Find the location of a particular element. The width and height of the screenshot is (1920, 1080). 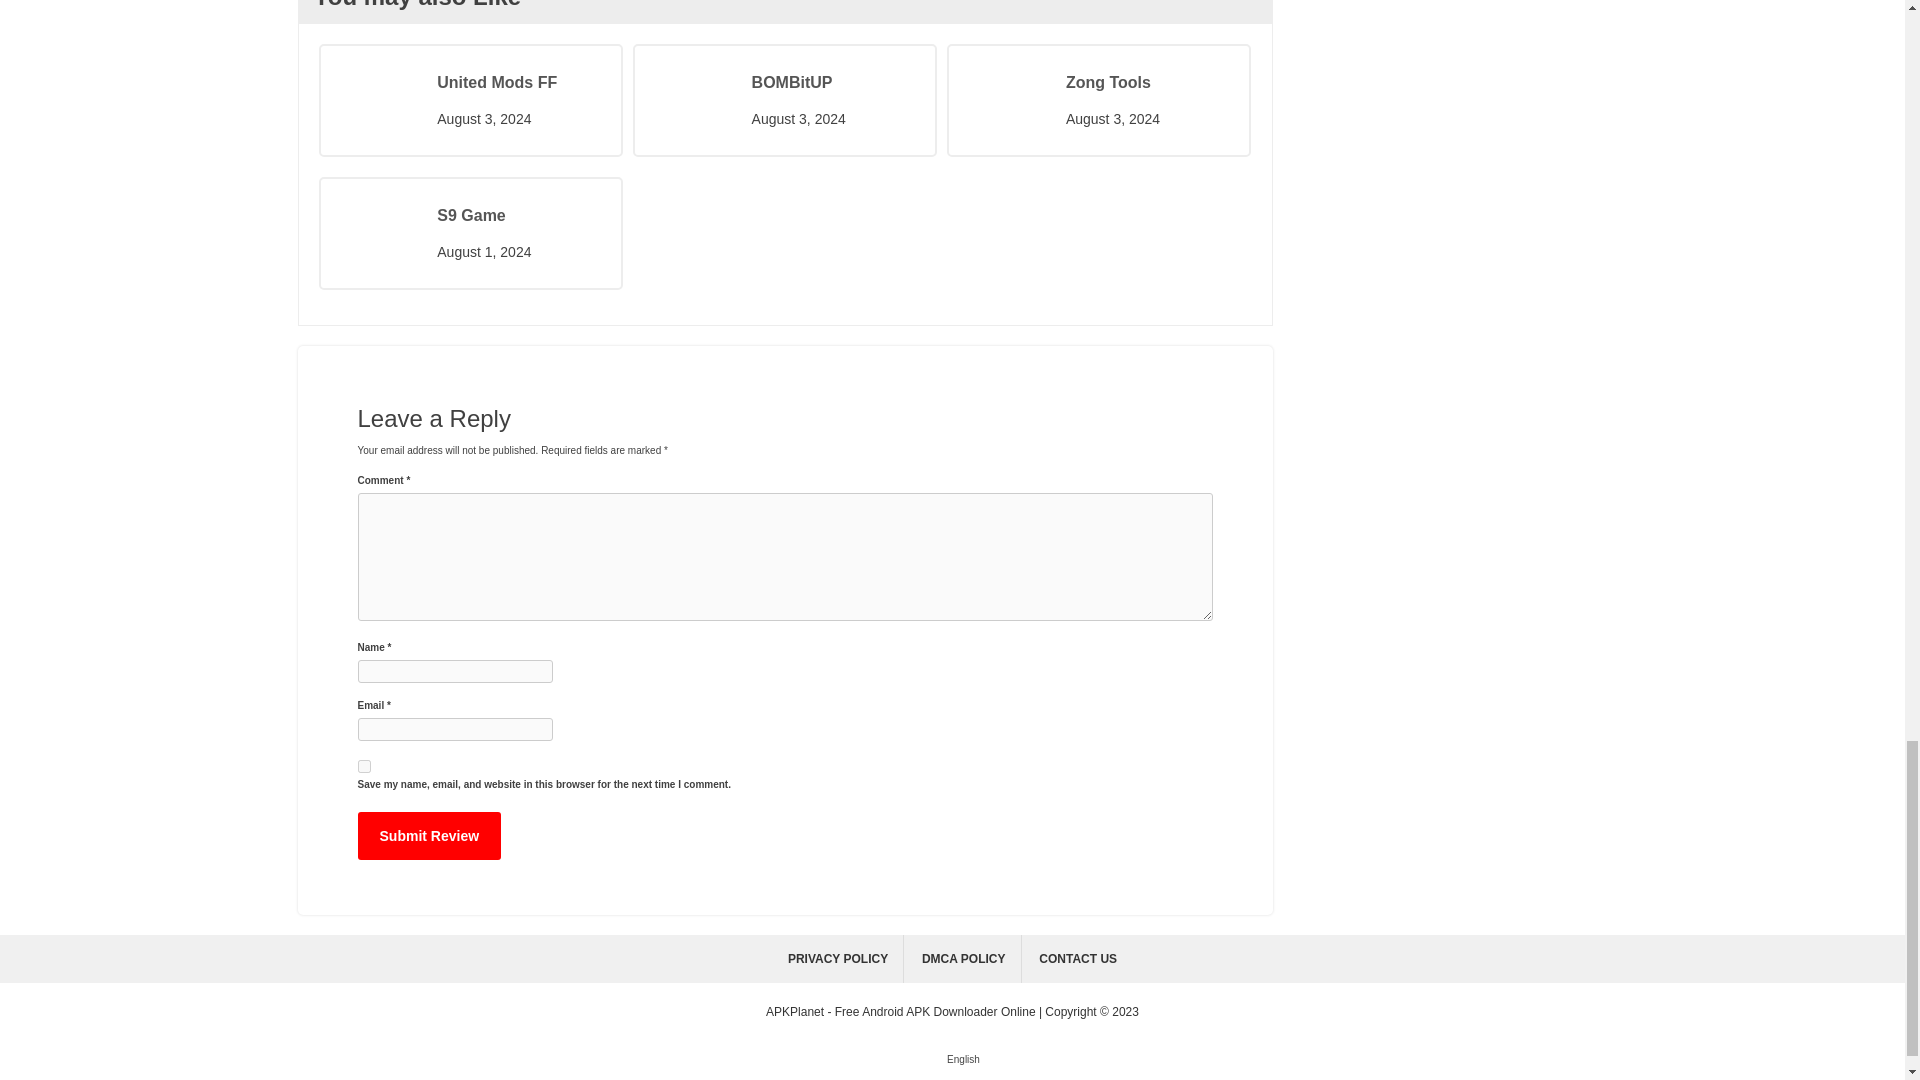

Submit Review is located at coordinates (429, 836).